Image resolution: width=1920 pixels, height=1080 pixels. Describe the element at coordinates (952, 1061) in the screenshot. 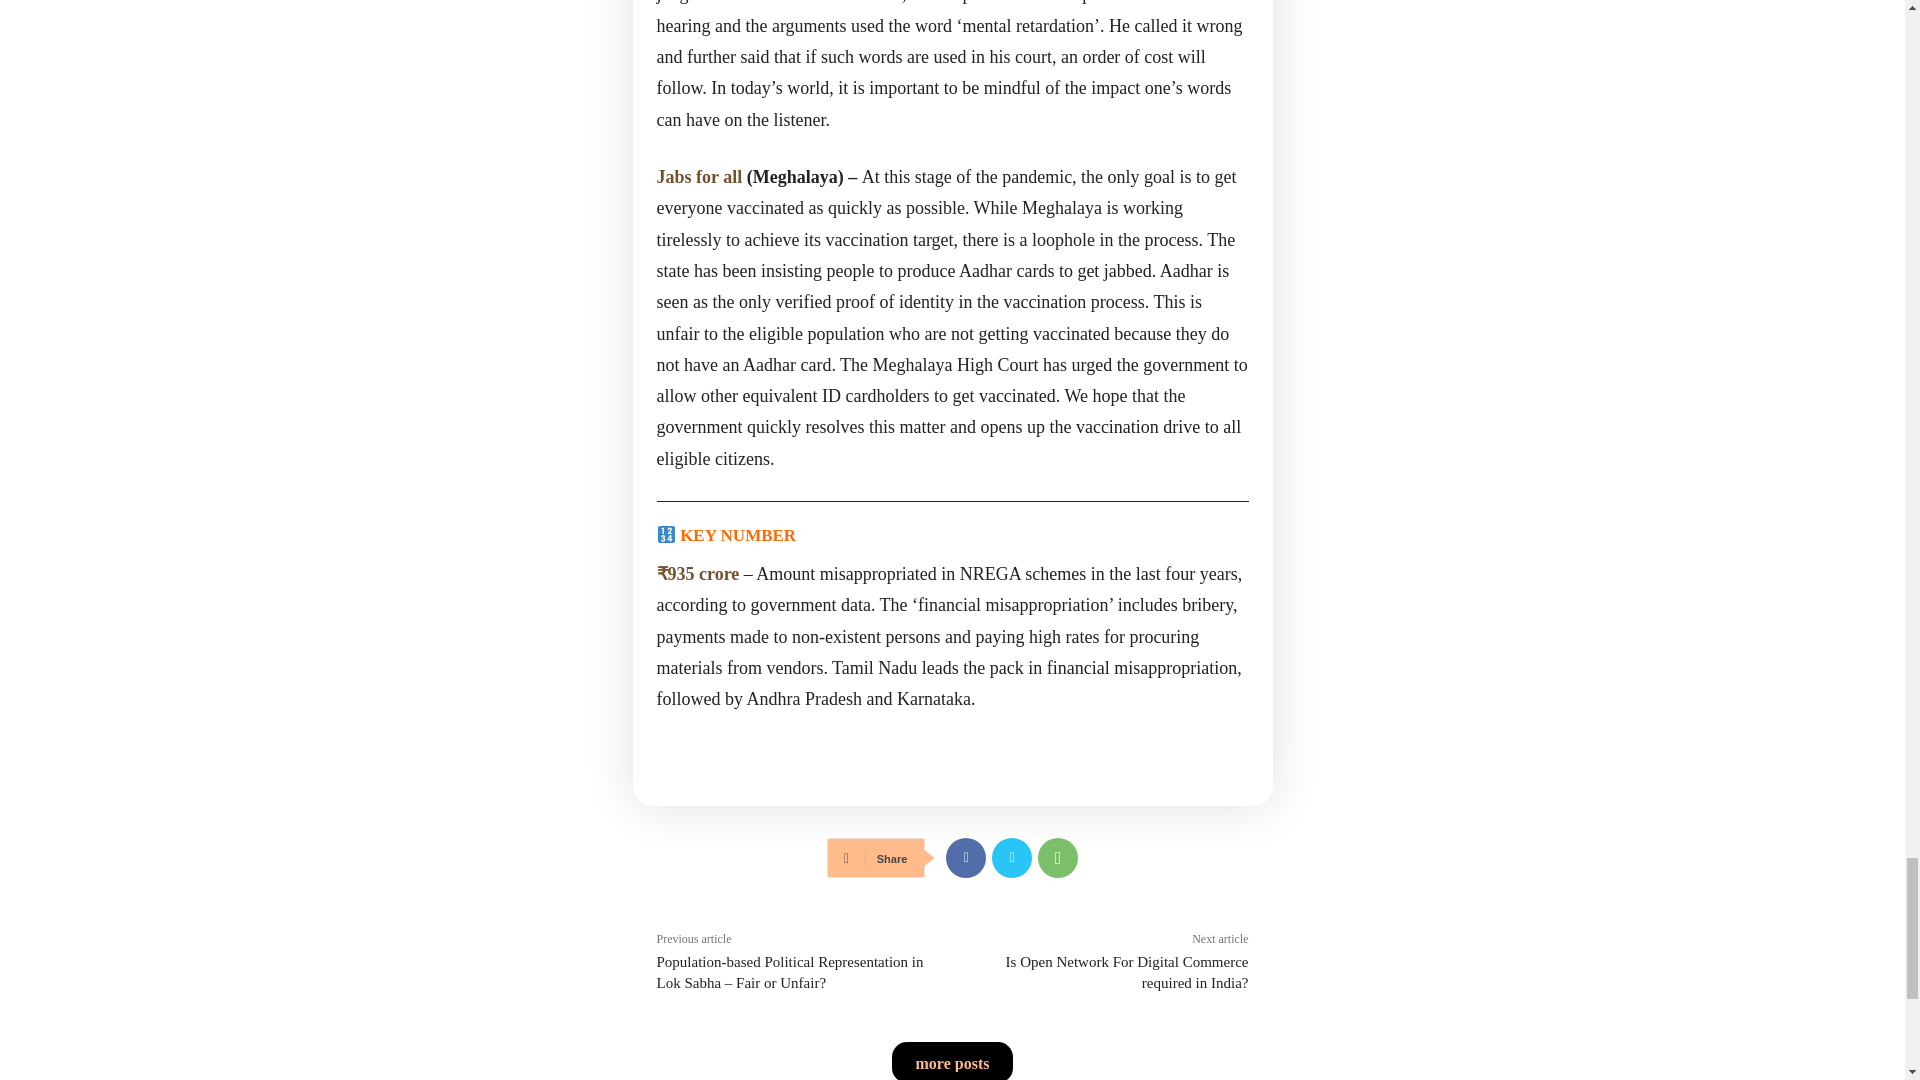

I see `More Posts` at that location.